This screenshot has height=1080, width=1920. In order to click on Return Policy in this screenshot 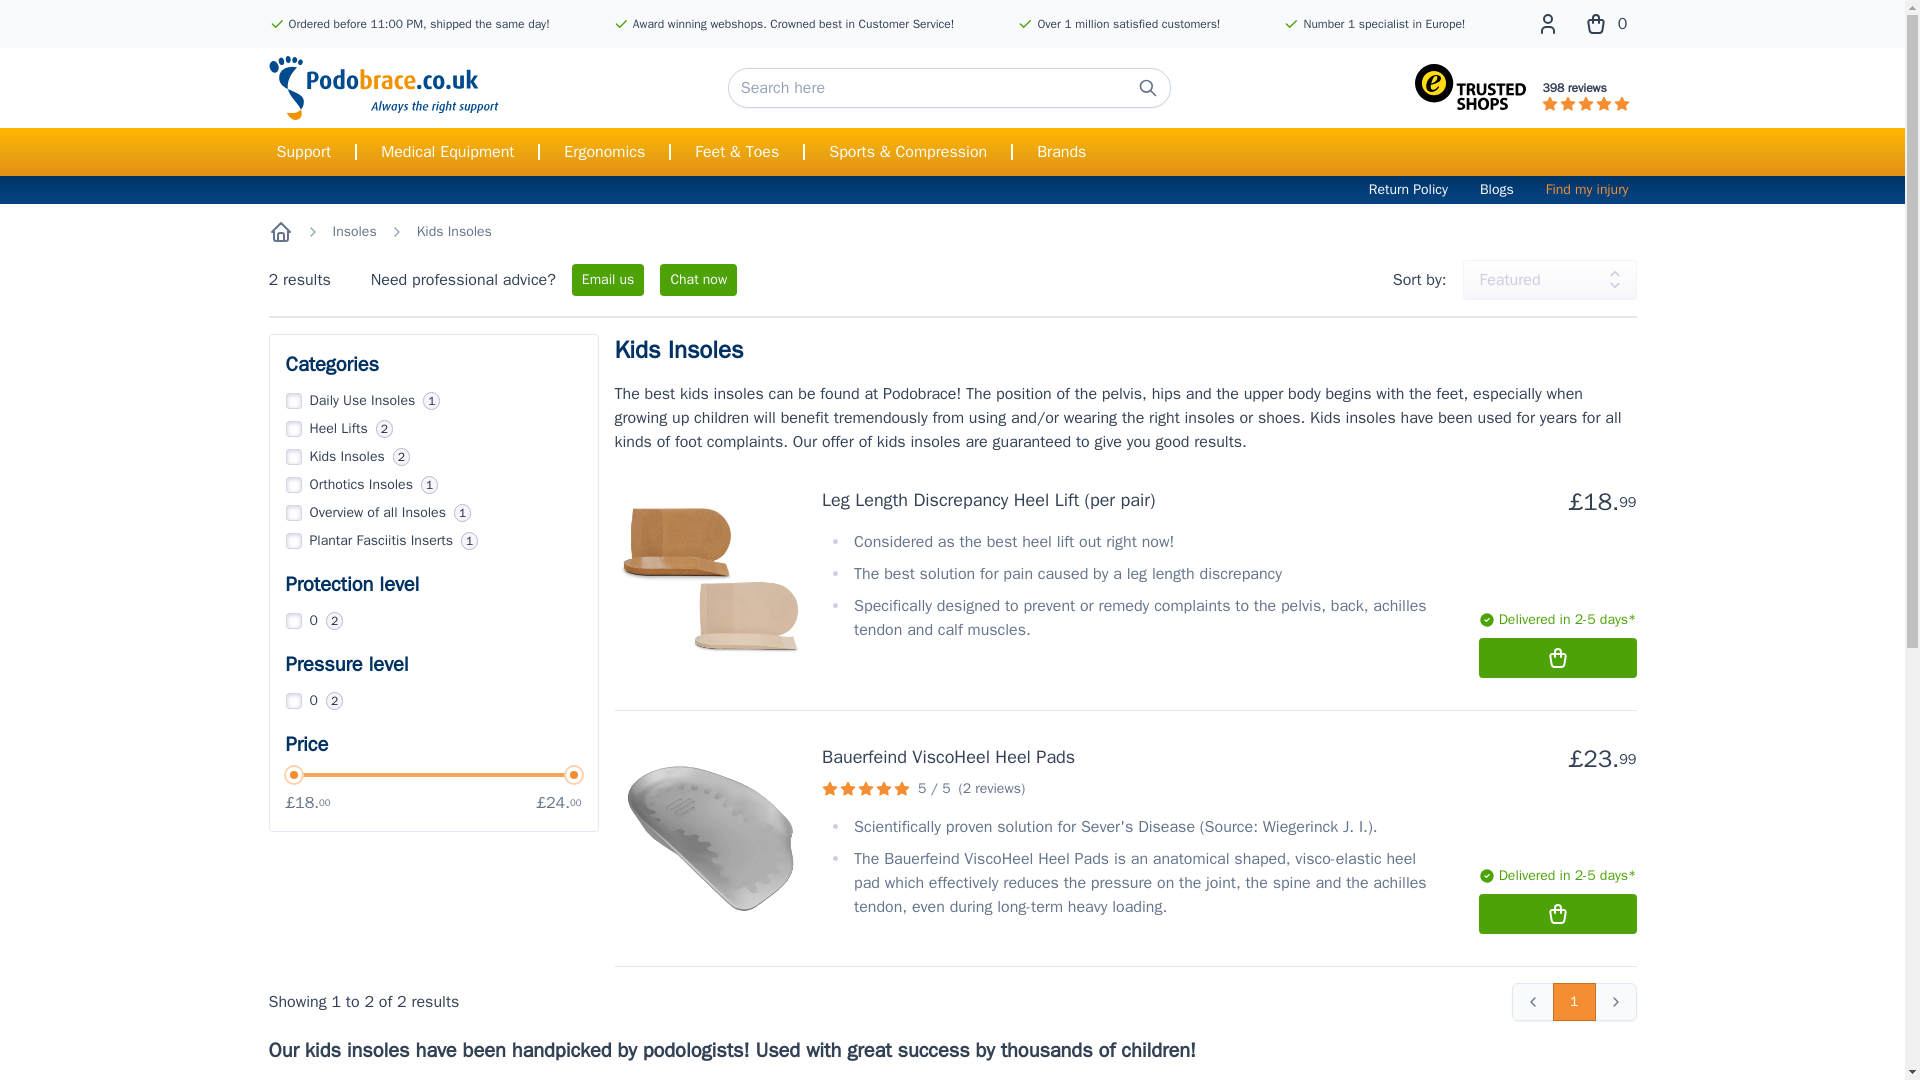, I will do `click(1408, 190)`.